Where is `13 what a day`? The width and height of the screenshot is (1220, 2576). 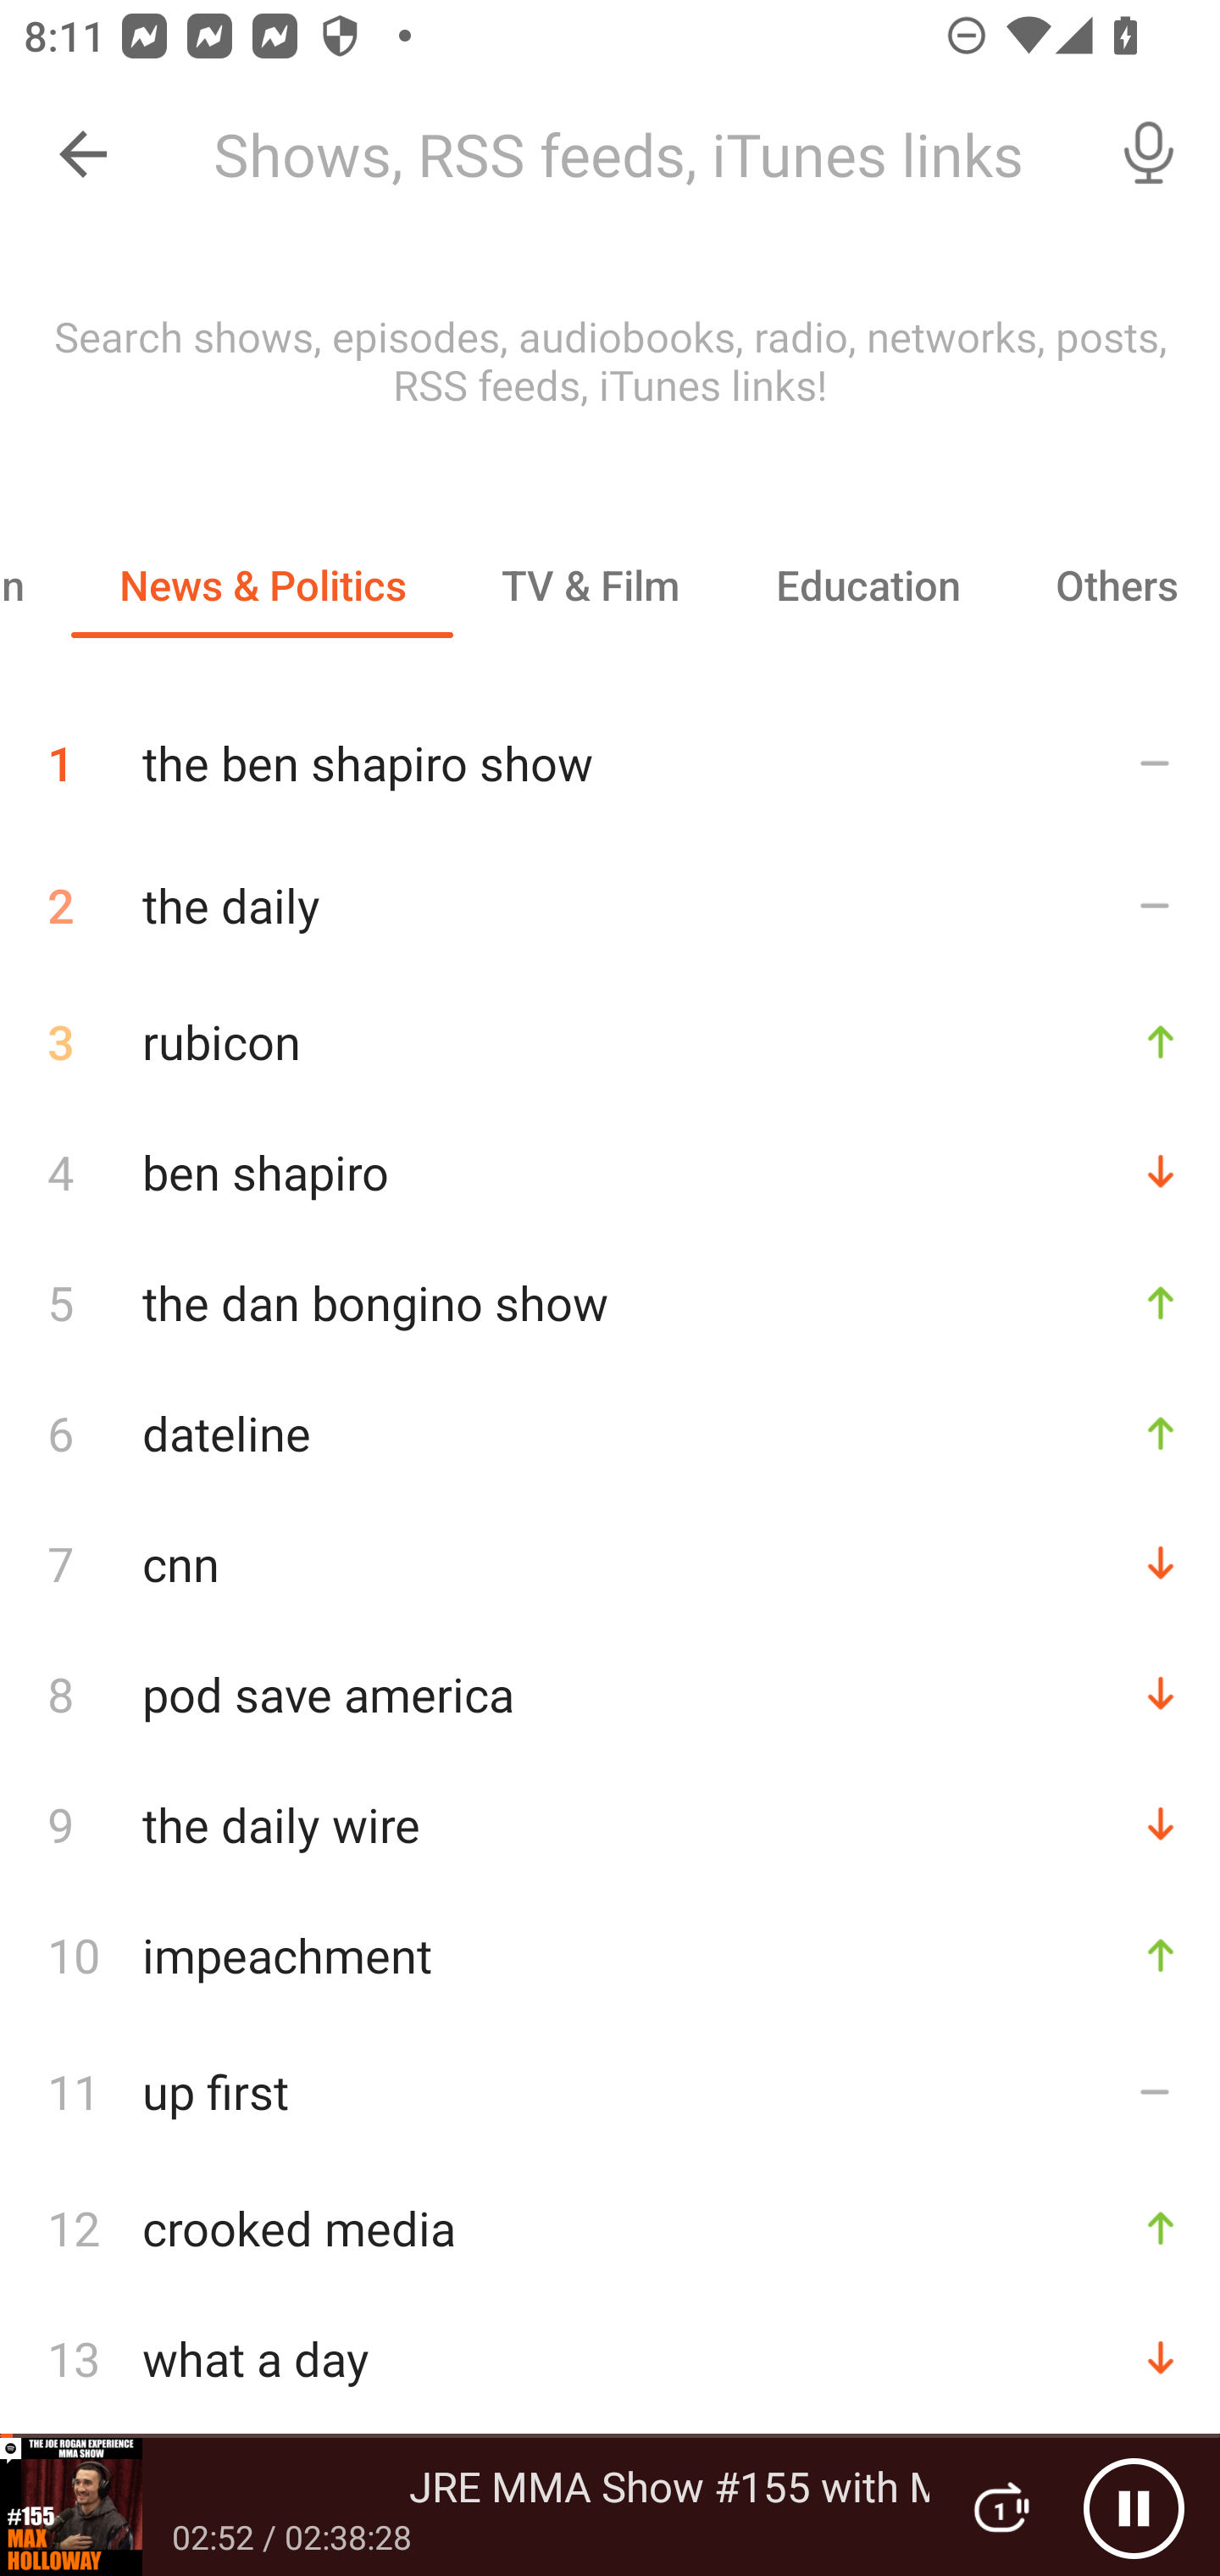
13 what a day is located at coordinates (610, 2357).